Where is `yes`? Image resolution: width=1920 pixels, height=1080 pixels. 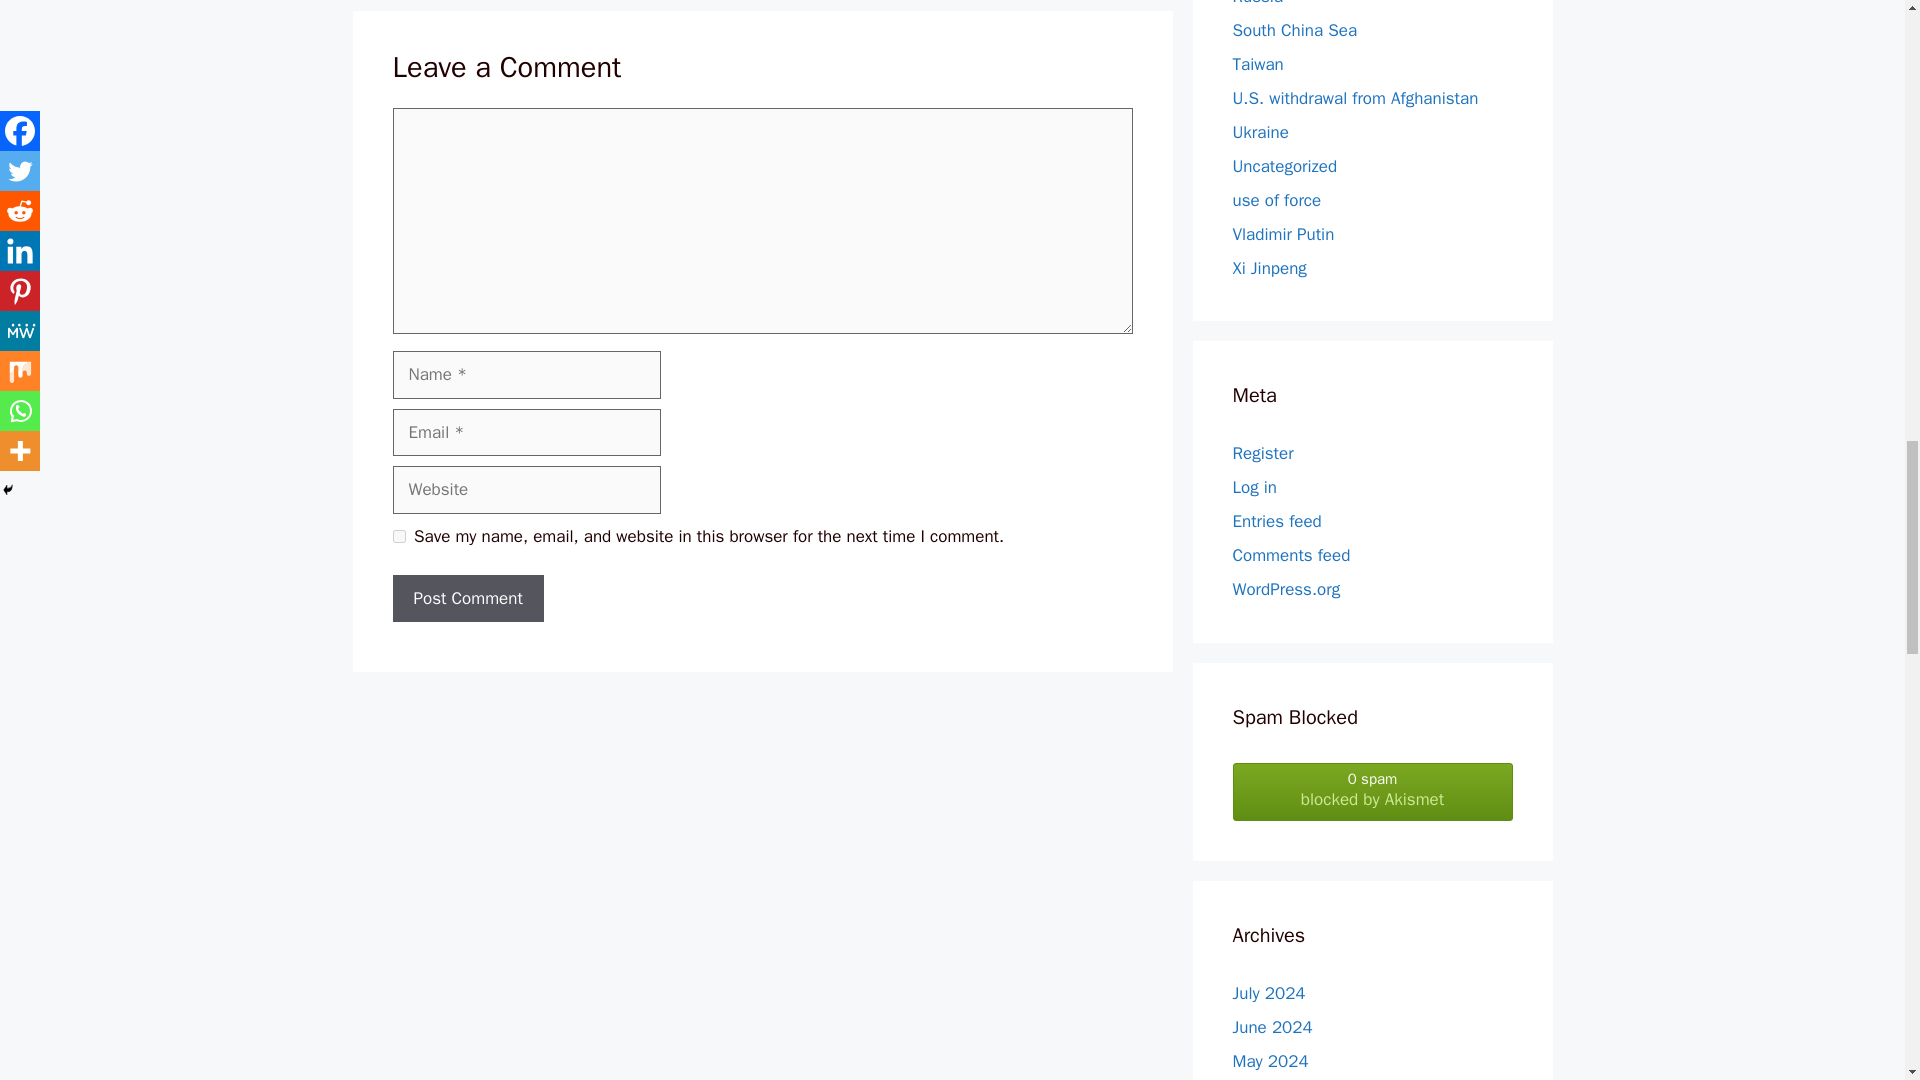 yes is located at coordinates (398, 536).